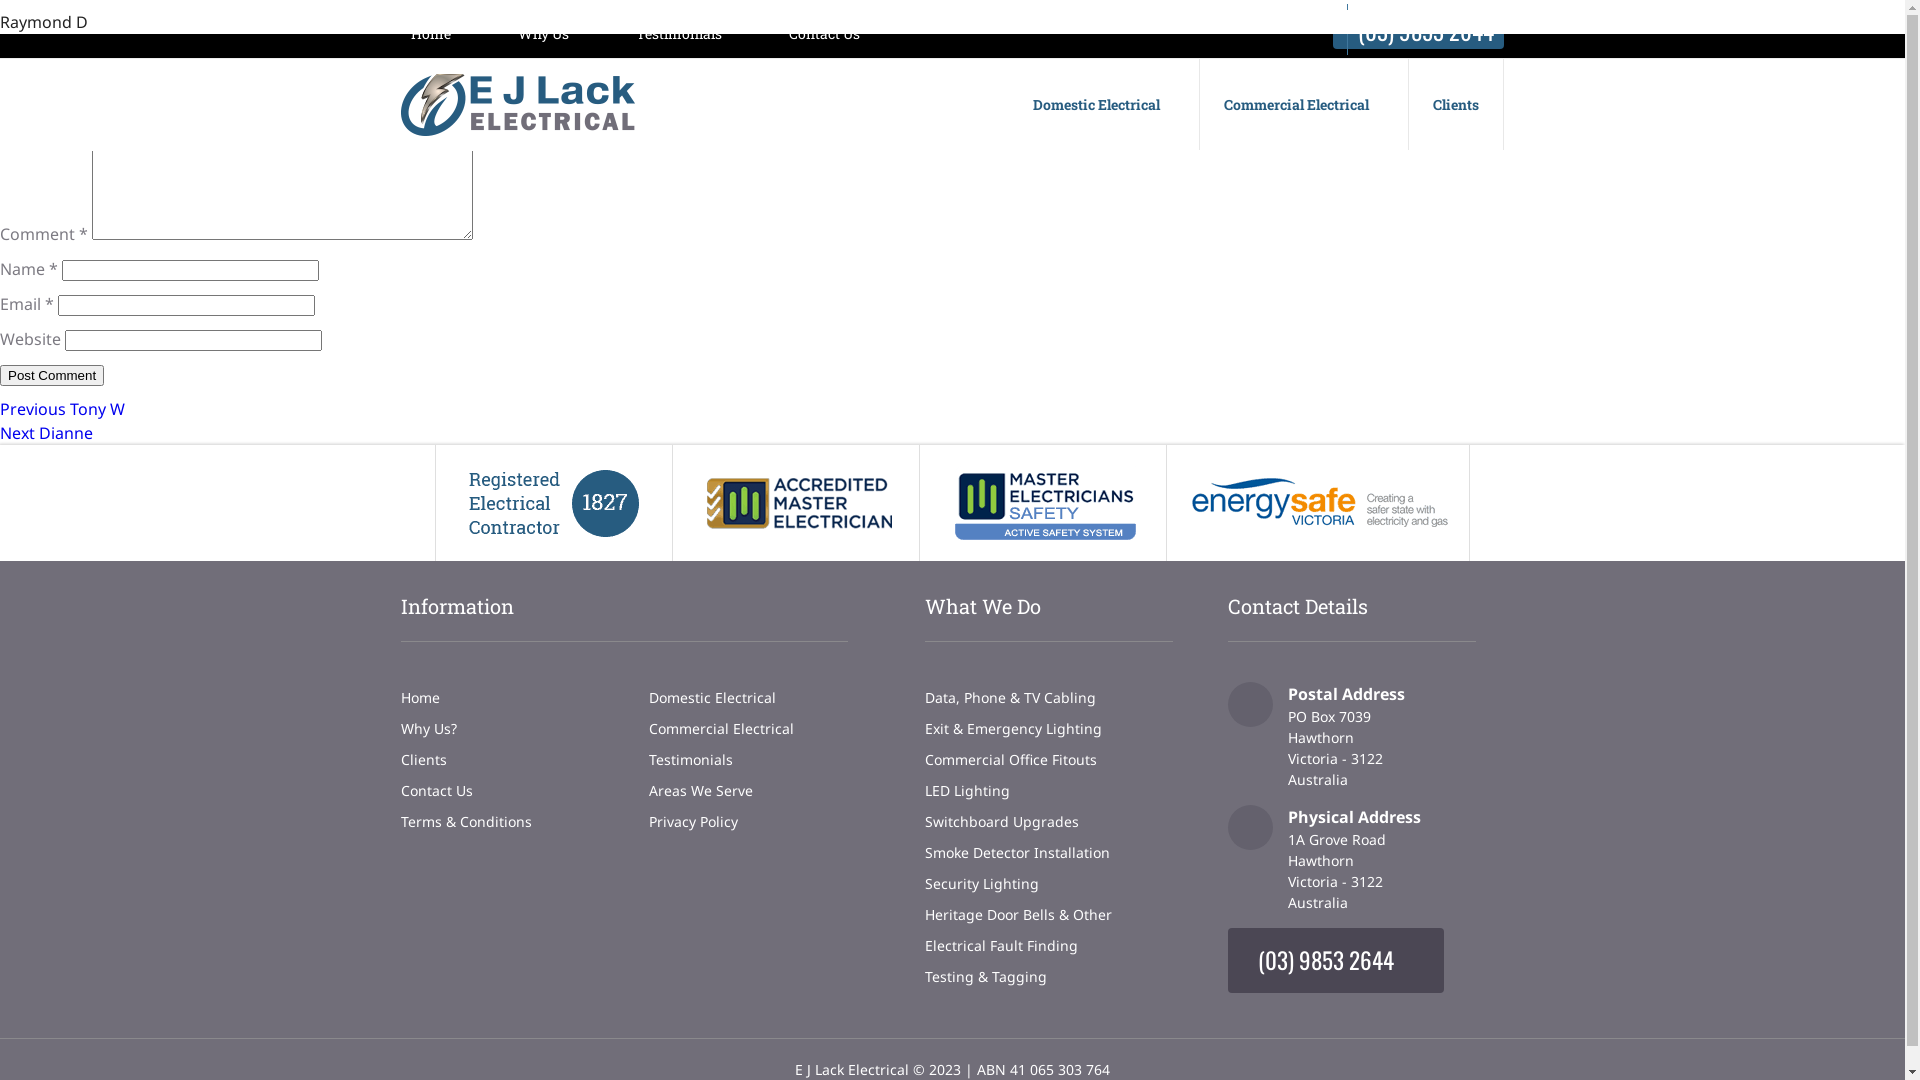 Image resolution: width=1920 pixels, height=1080 pixels. Describe the element at coordinates (1014, 728) in the screenshot. I see `Exit & Emergency Lighting` at that location.